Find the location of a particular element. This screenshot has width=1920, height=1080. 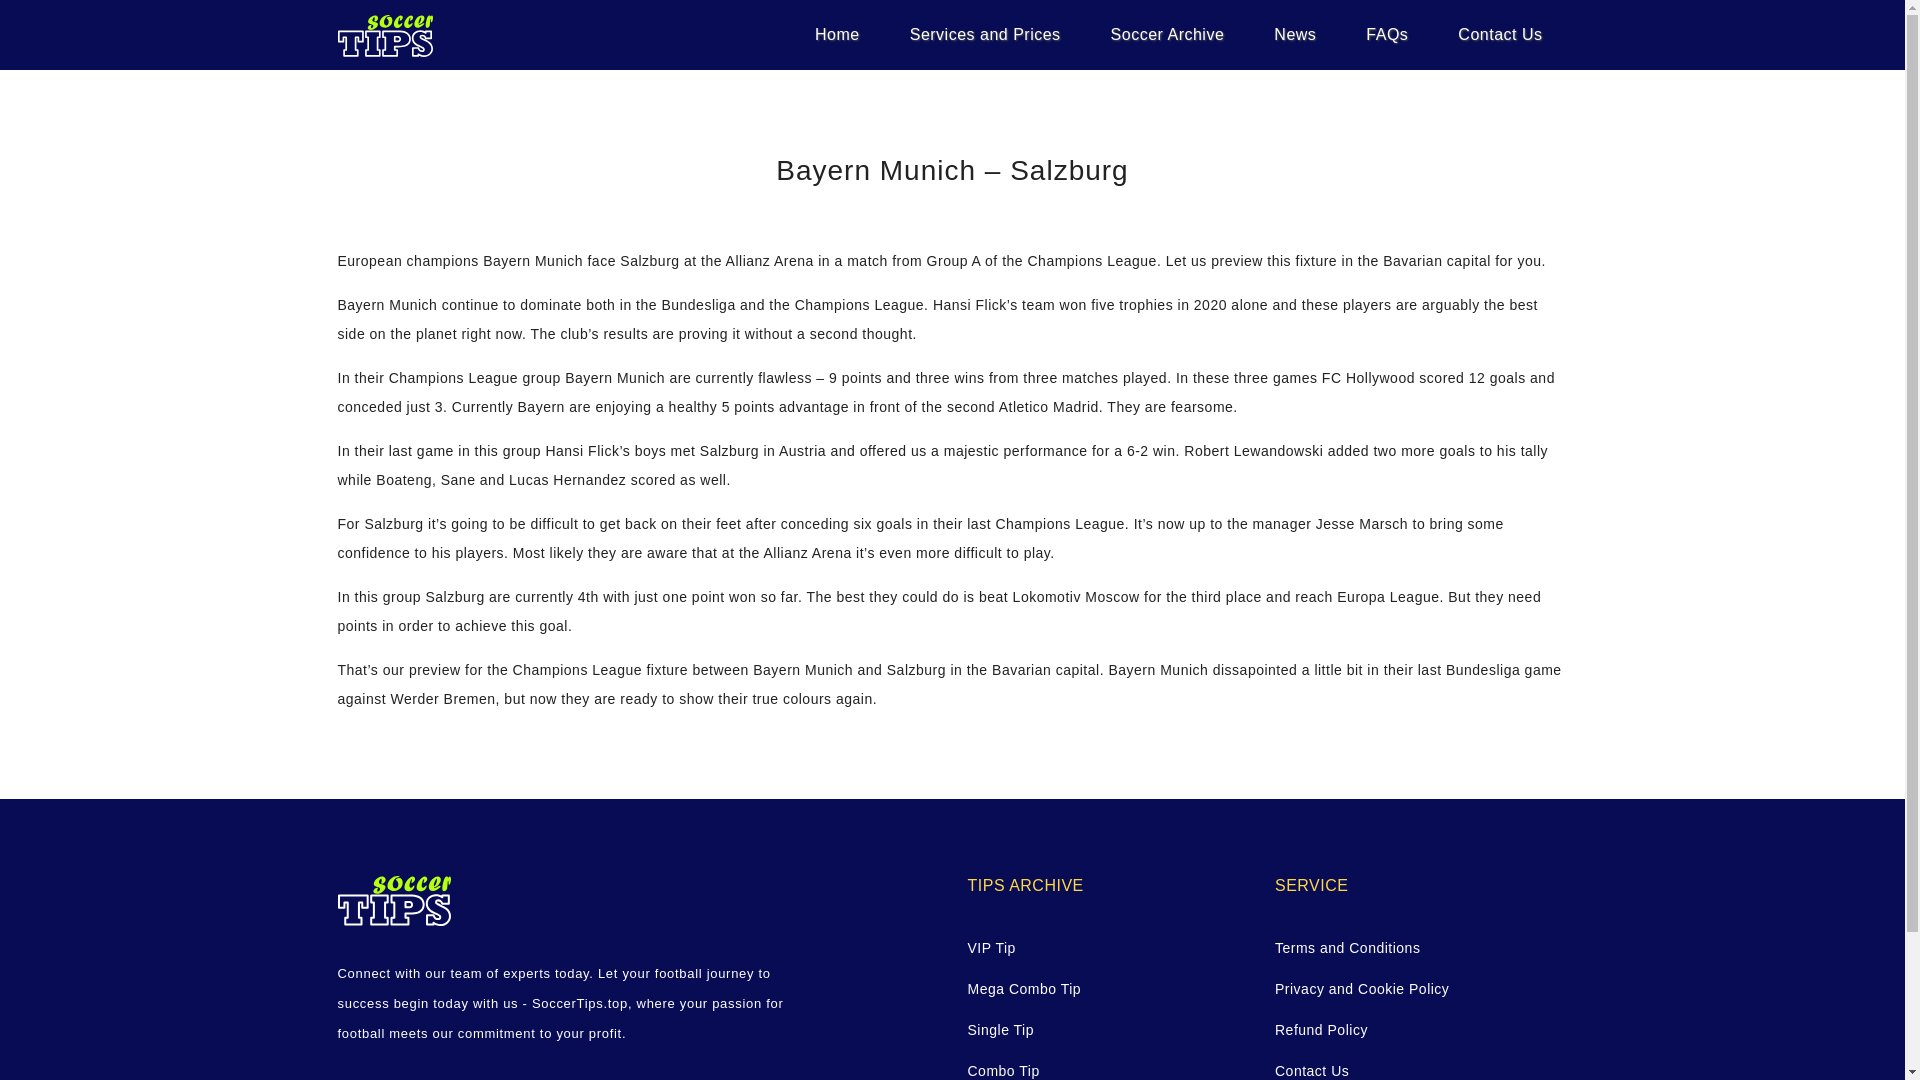

News is located at coordinates (1294, 34).